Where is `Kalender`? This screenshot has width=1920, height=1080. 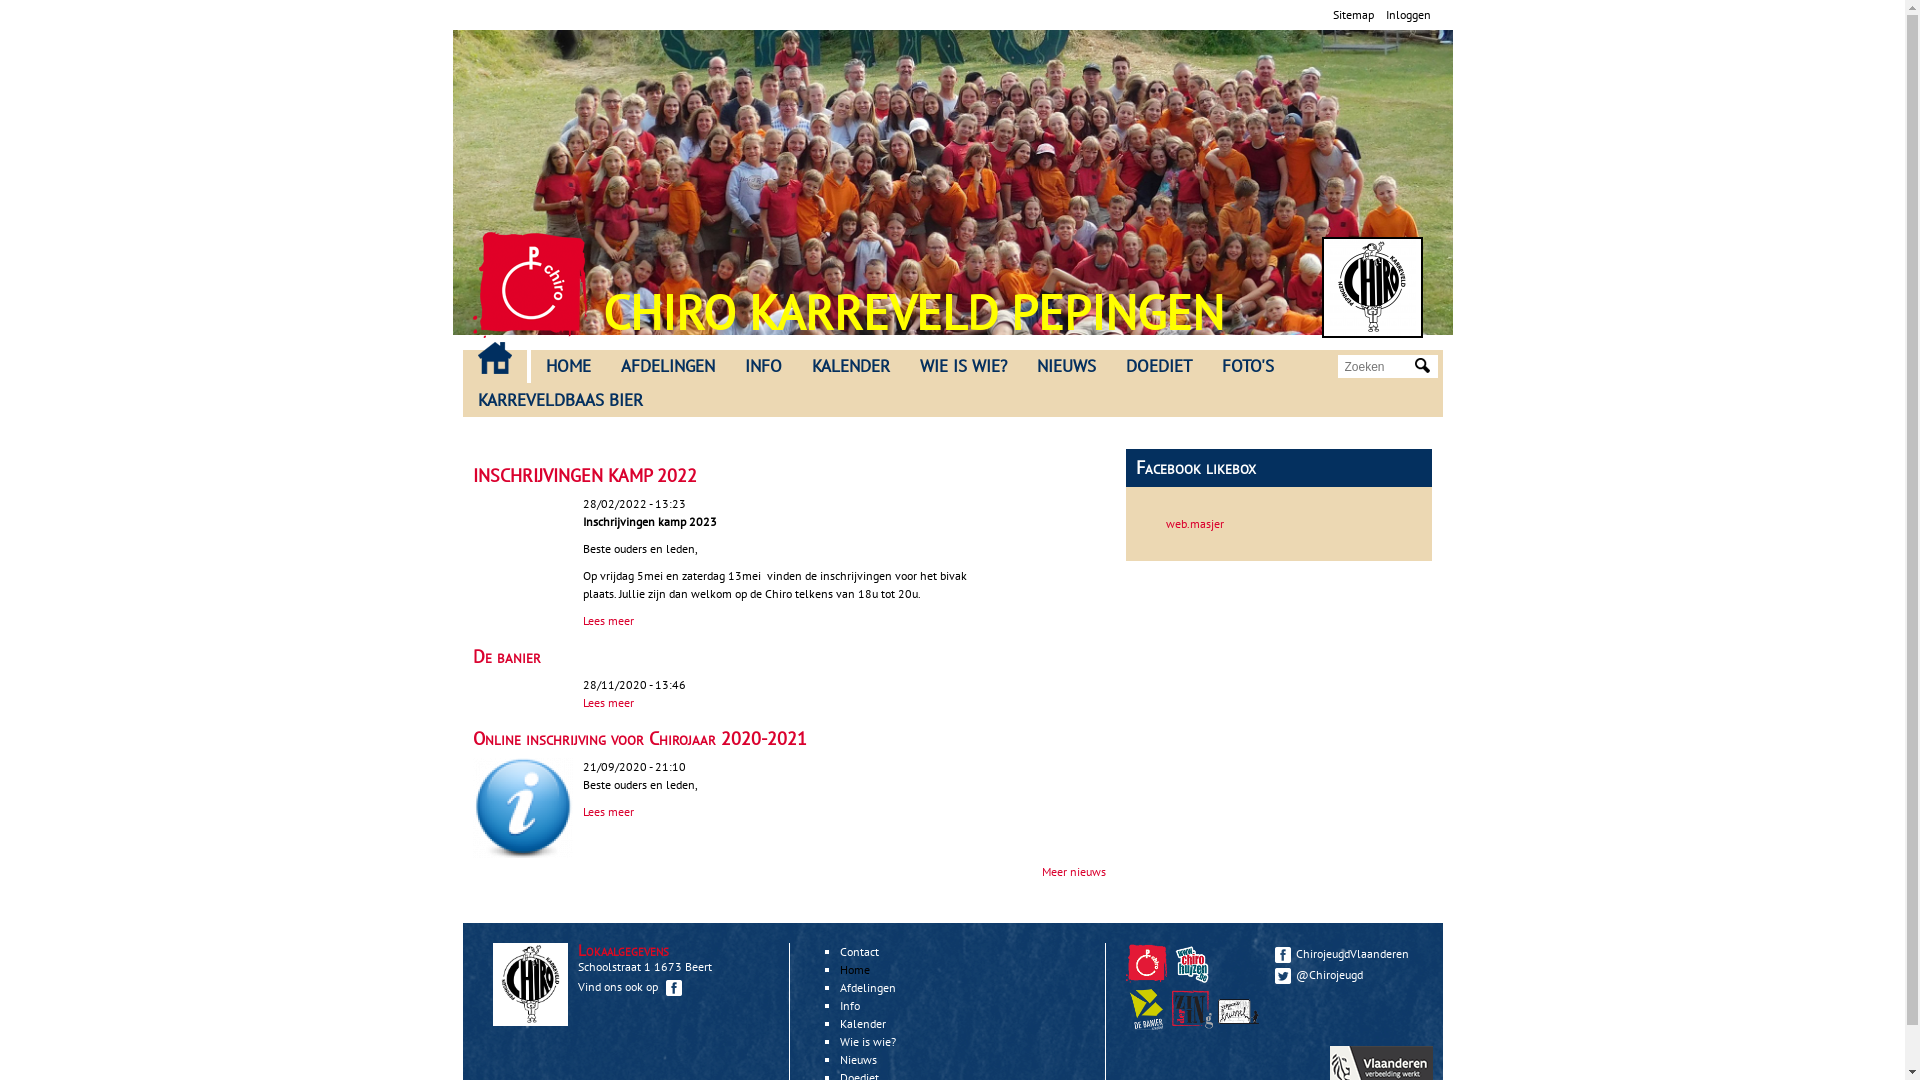 Kalender is located at coordinates (863, 1024).